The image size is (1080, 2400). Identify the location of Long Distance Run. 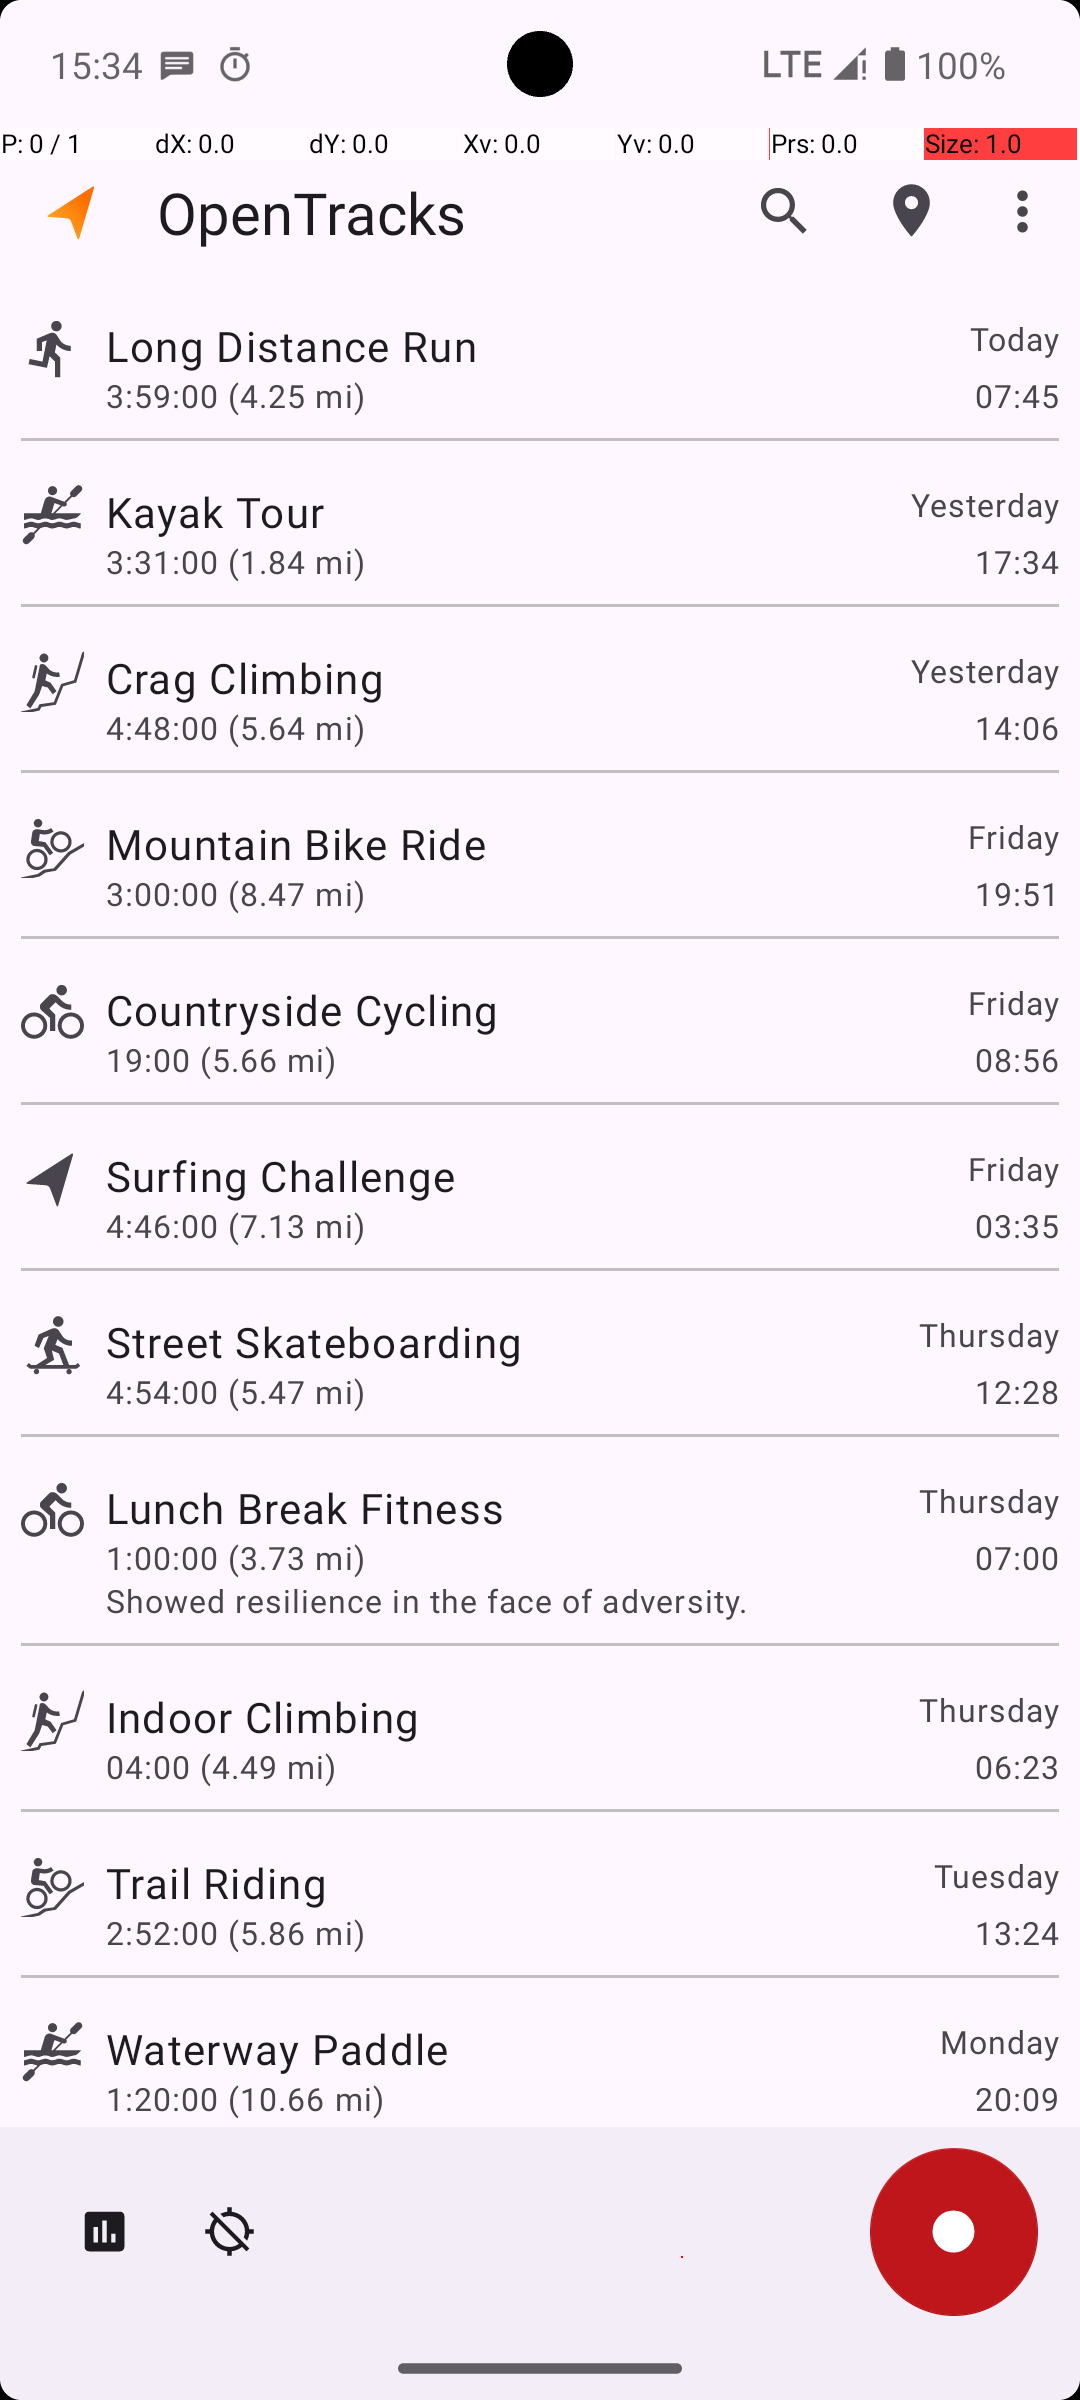
(292, 346).